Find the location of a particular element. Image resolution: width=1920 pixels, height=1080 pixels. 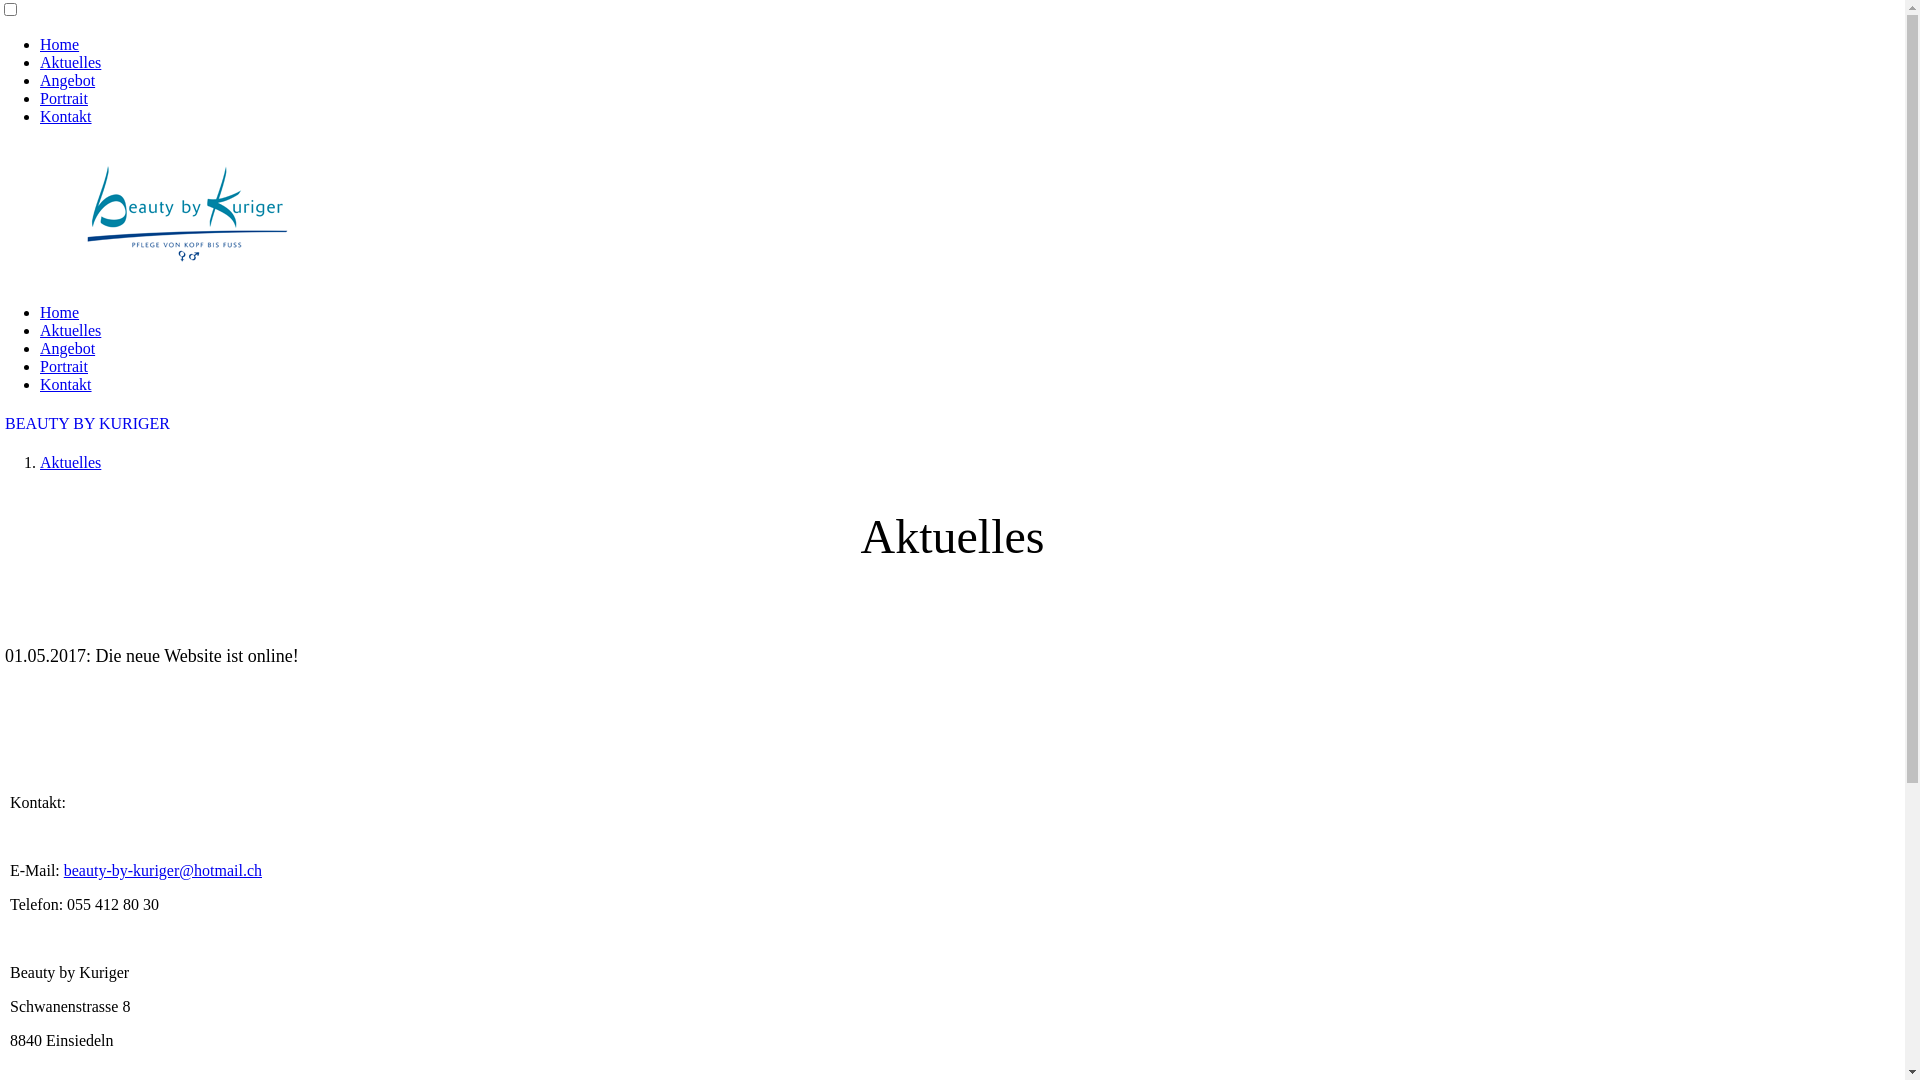

Home is located at coordinates (60, 312).